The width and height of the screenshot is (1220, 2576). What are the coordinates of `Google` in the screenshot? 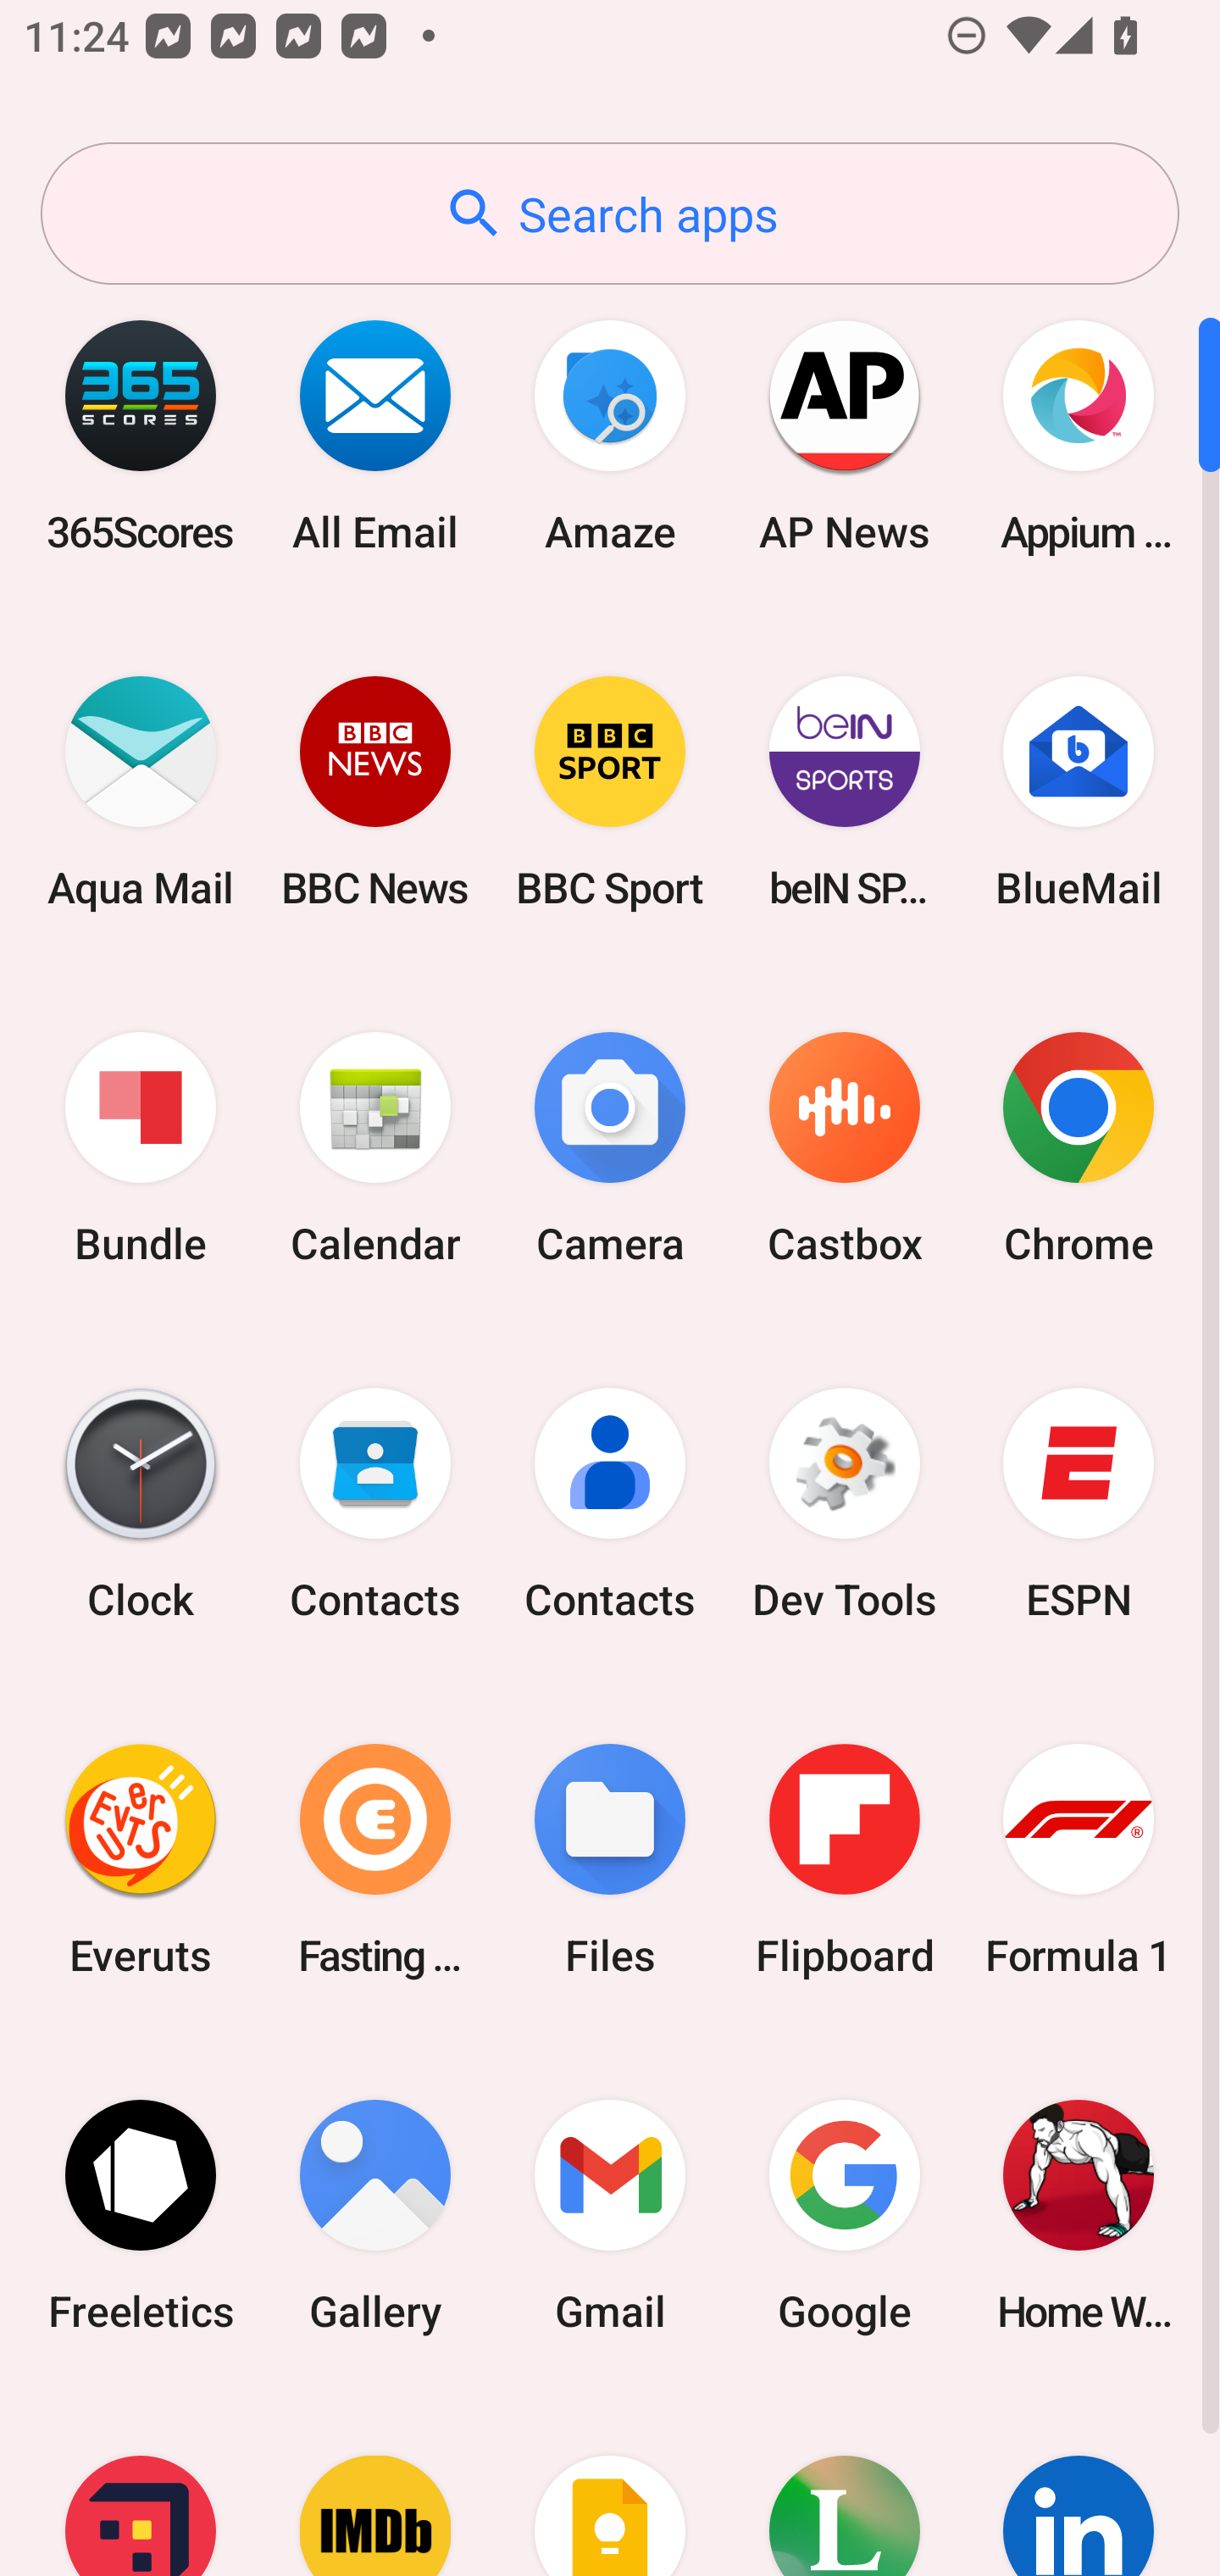 It's located at (844, 2215).